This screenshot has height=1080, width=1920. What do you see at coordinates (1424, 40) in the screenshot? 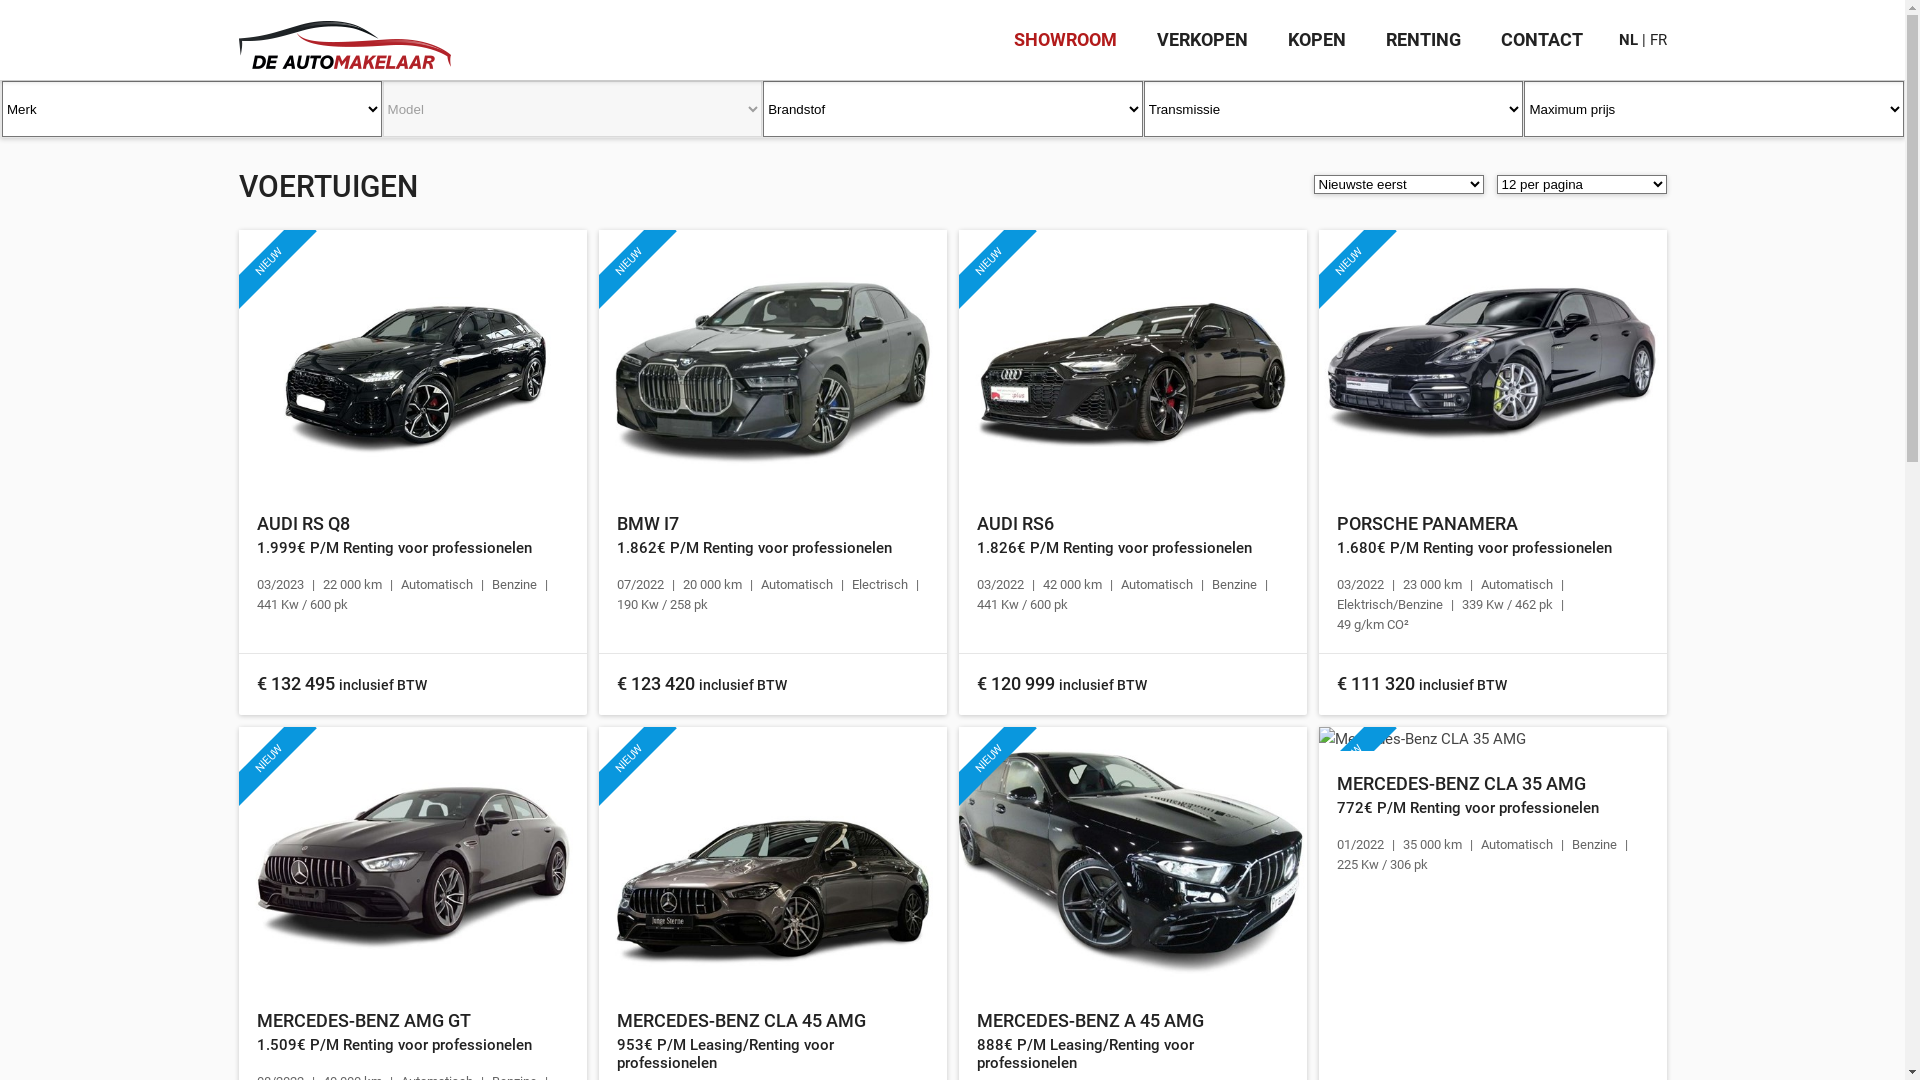
I see `RENTING` at bounding box center [1424, 40].